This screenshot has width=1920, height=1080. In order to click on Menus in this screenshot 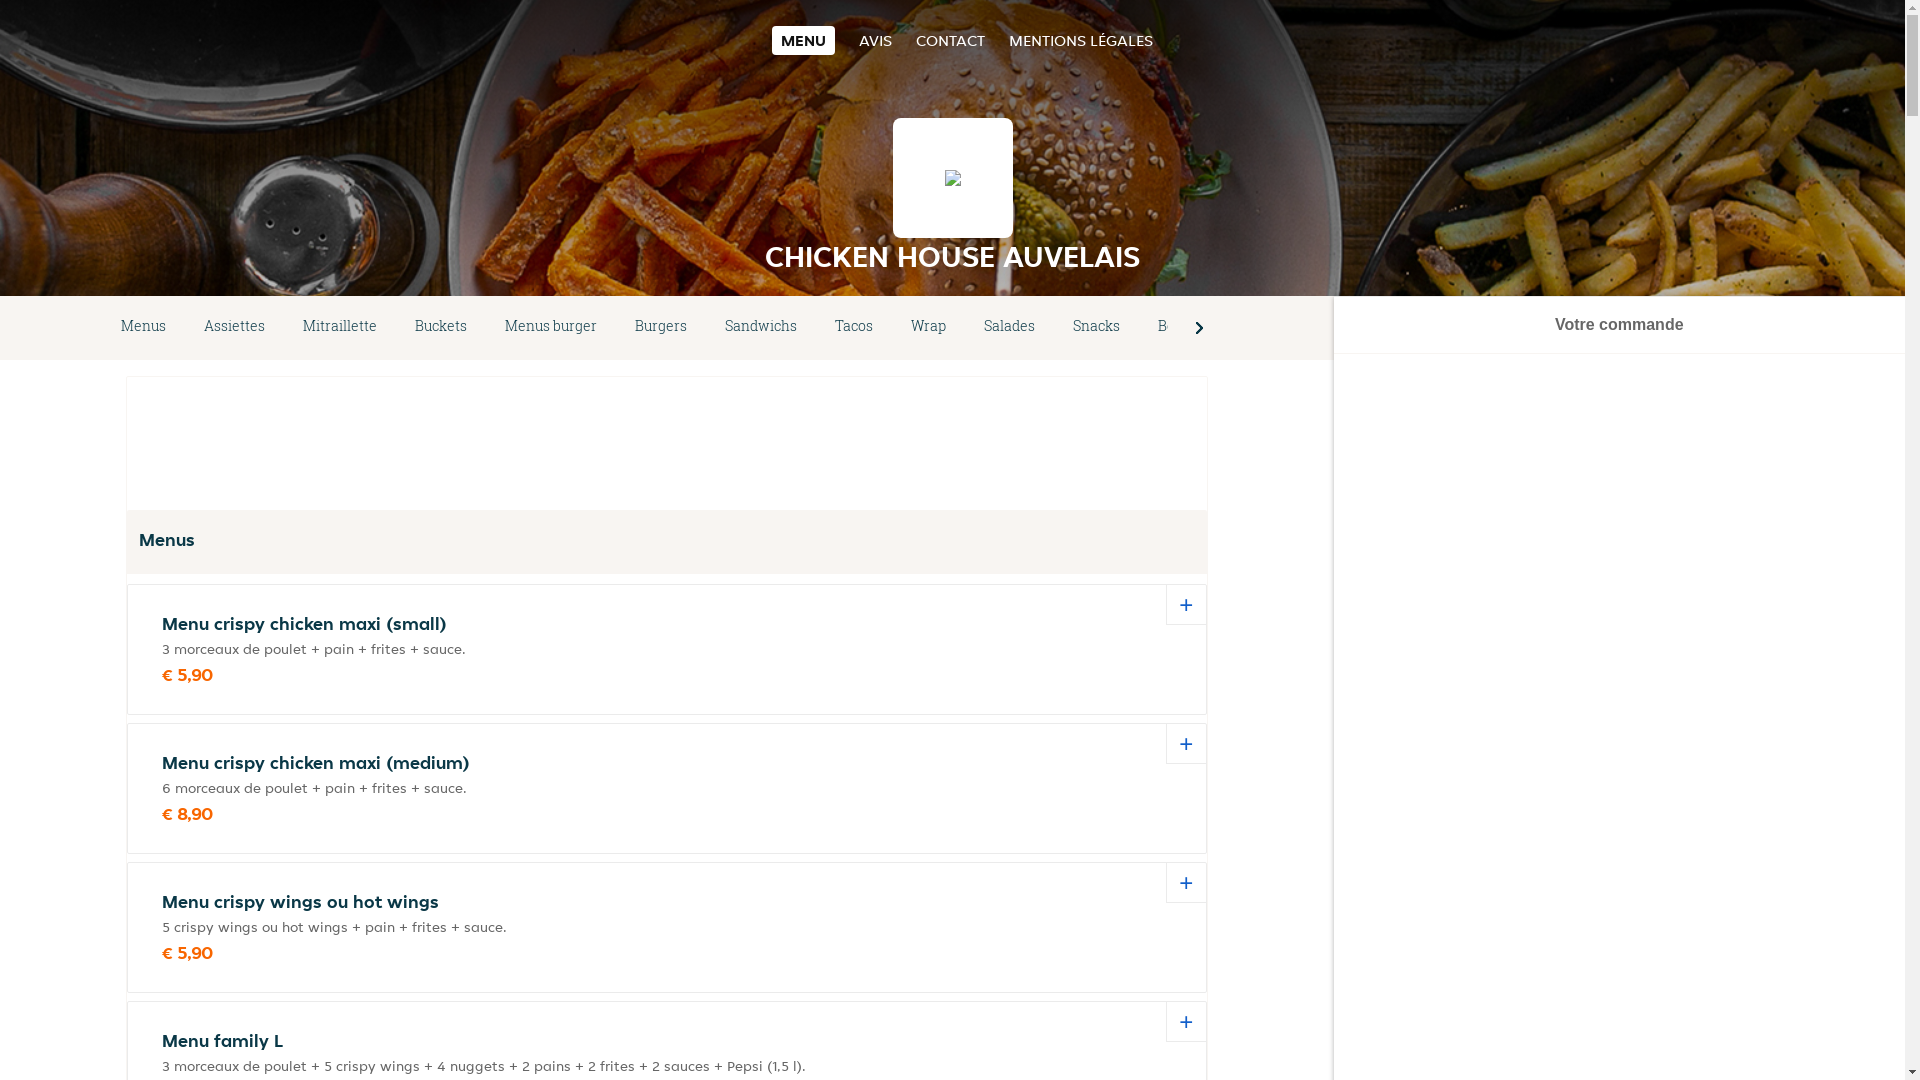, I will do `click(144, 328)`.